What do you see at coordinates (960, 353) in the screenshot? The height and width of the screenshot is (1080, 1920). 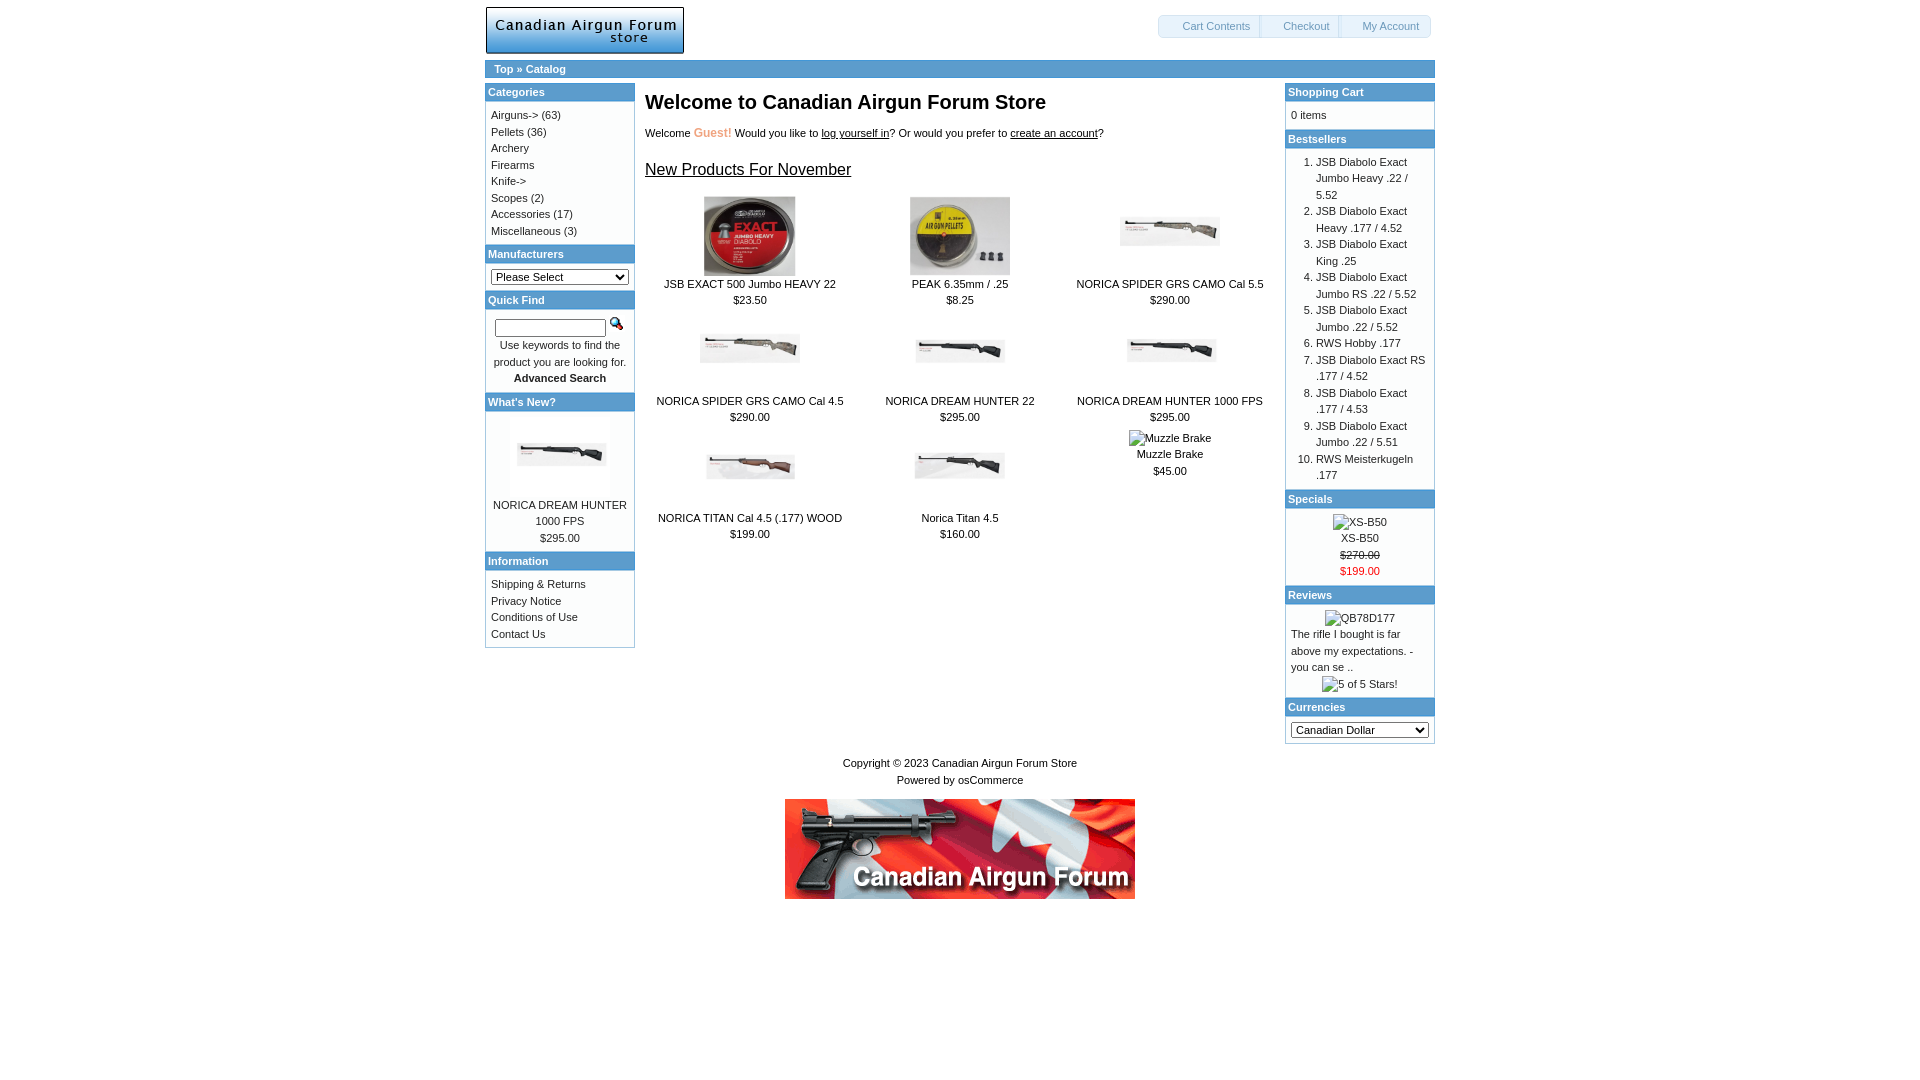 I see `NORICA DREAM HUNTER  22` at bounding box center [960, 353].